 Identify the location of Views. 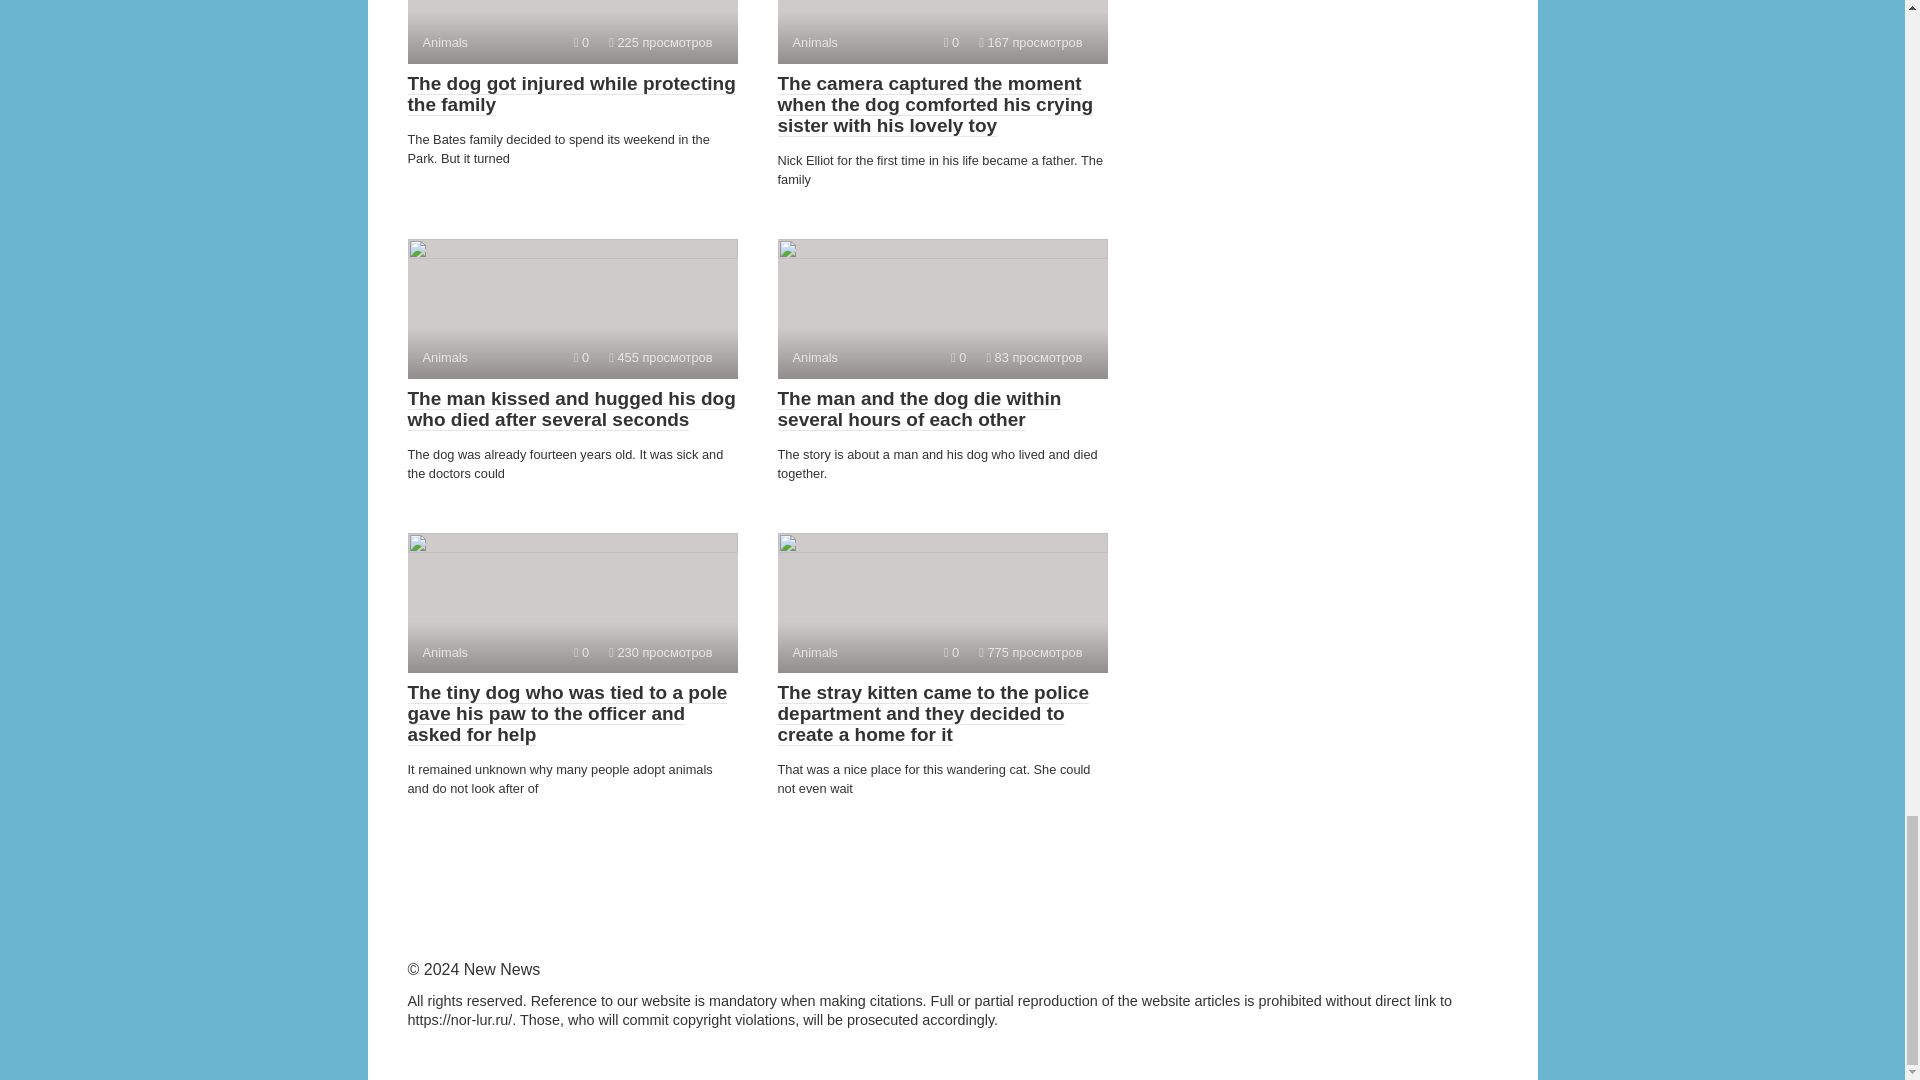
(660, 357).